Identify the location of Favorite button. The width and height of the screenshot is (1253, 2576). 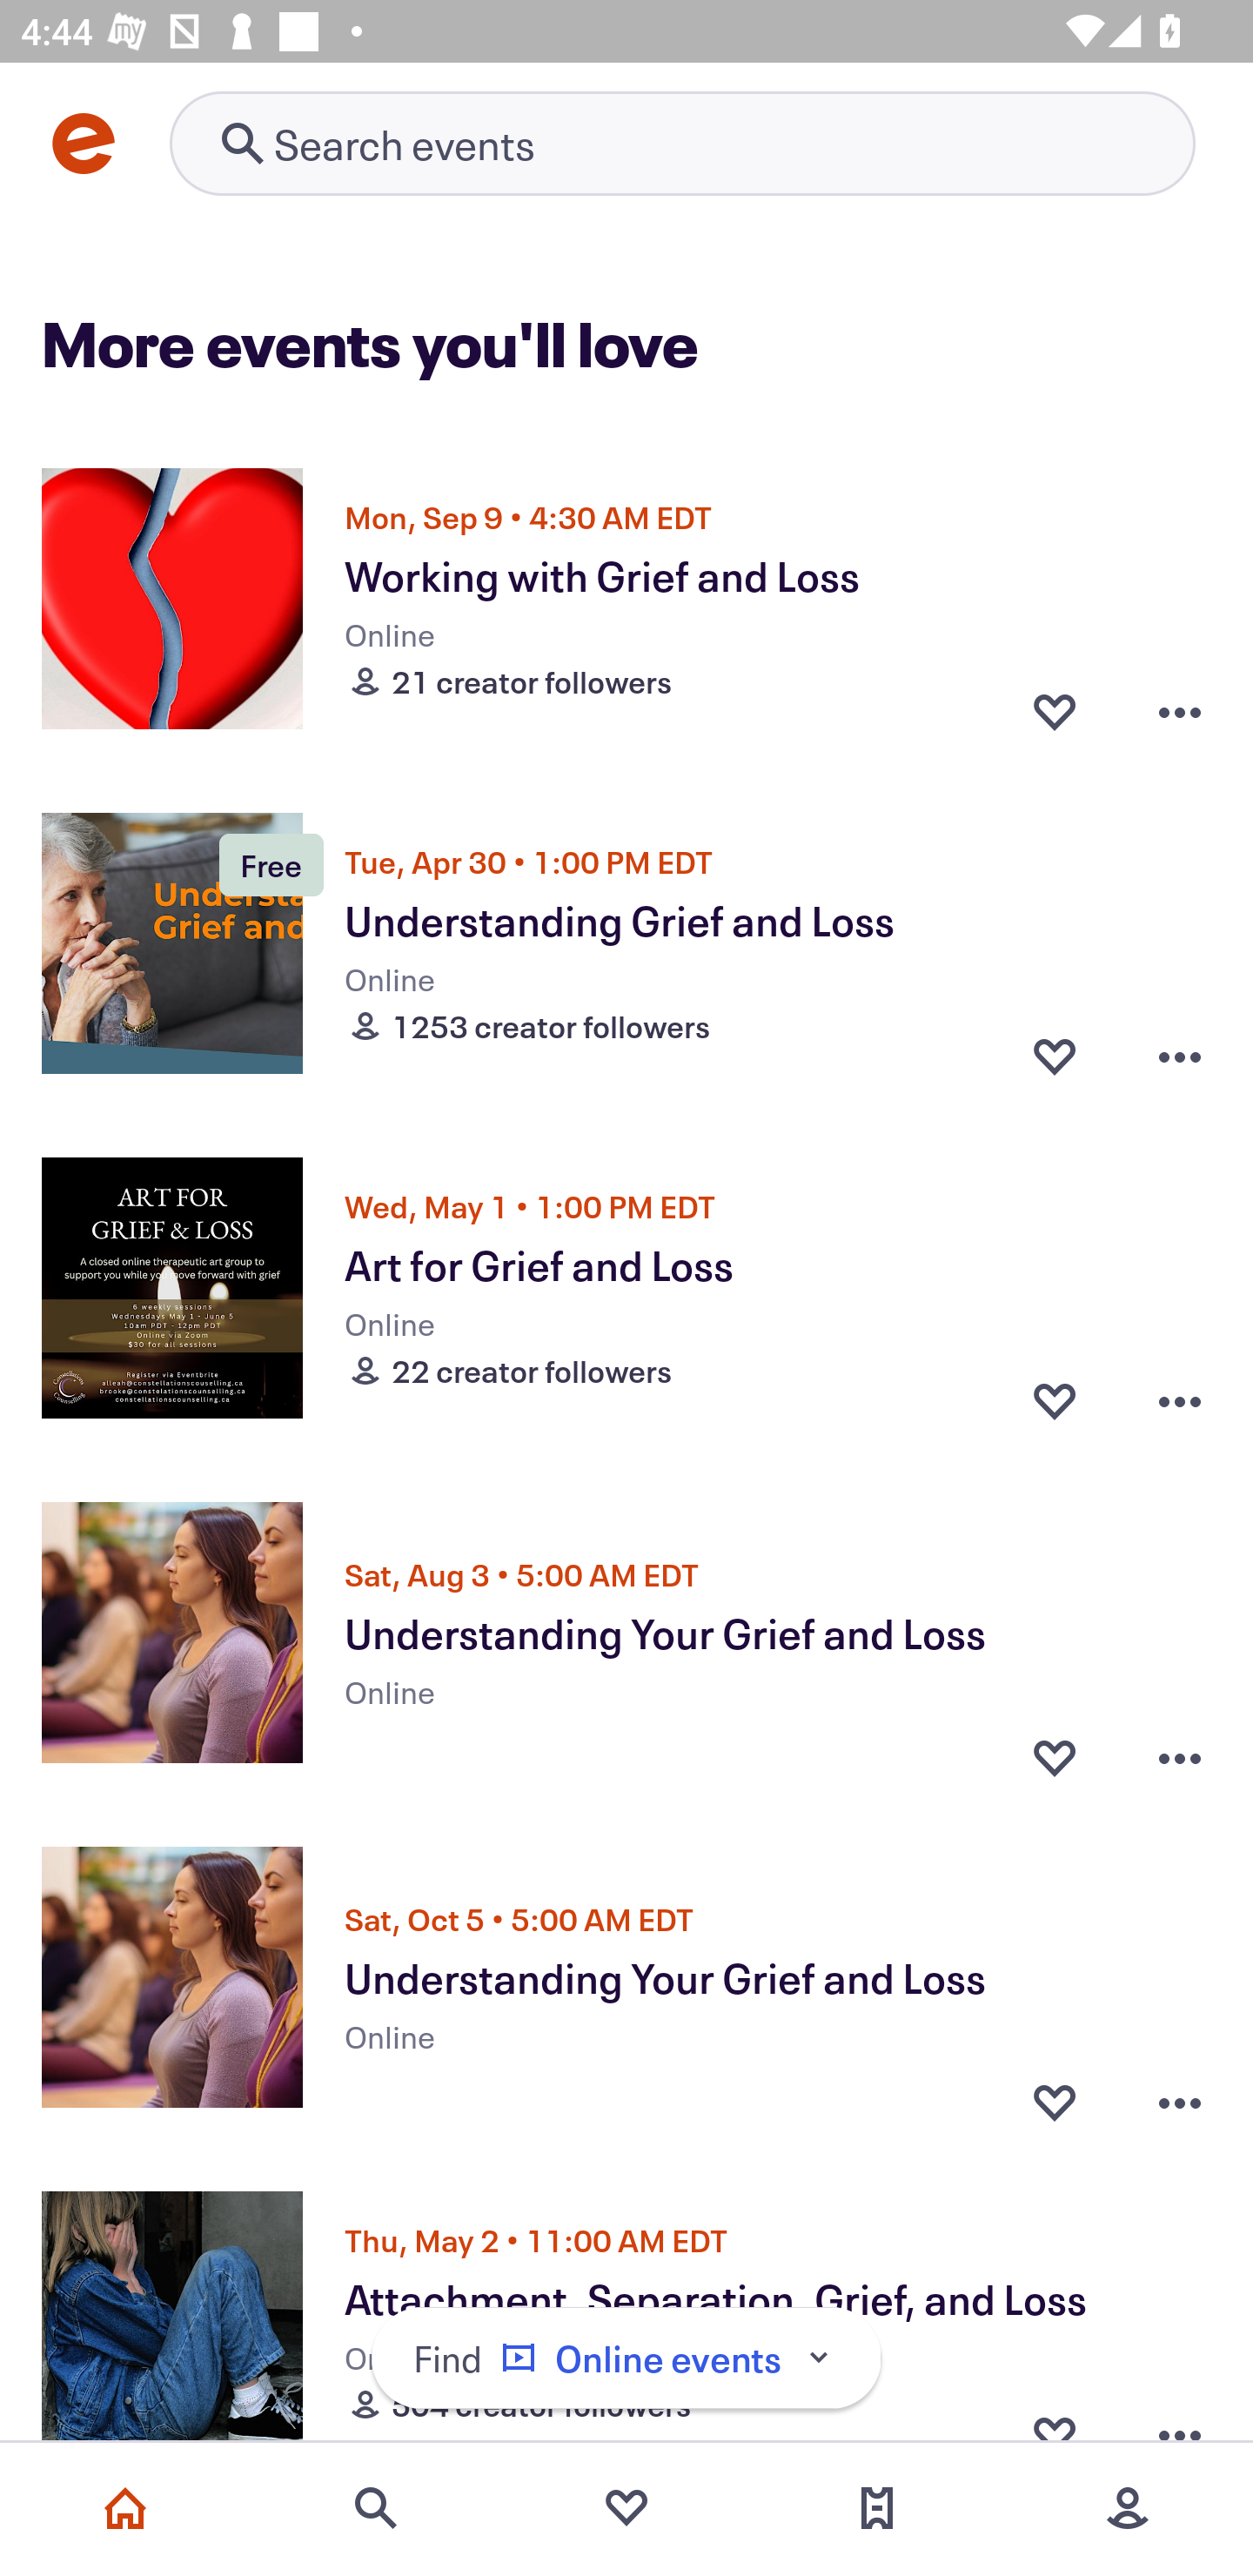
(1055, 1399).